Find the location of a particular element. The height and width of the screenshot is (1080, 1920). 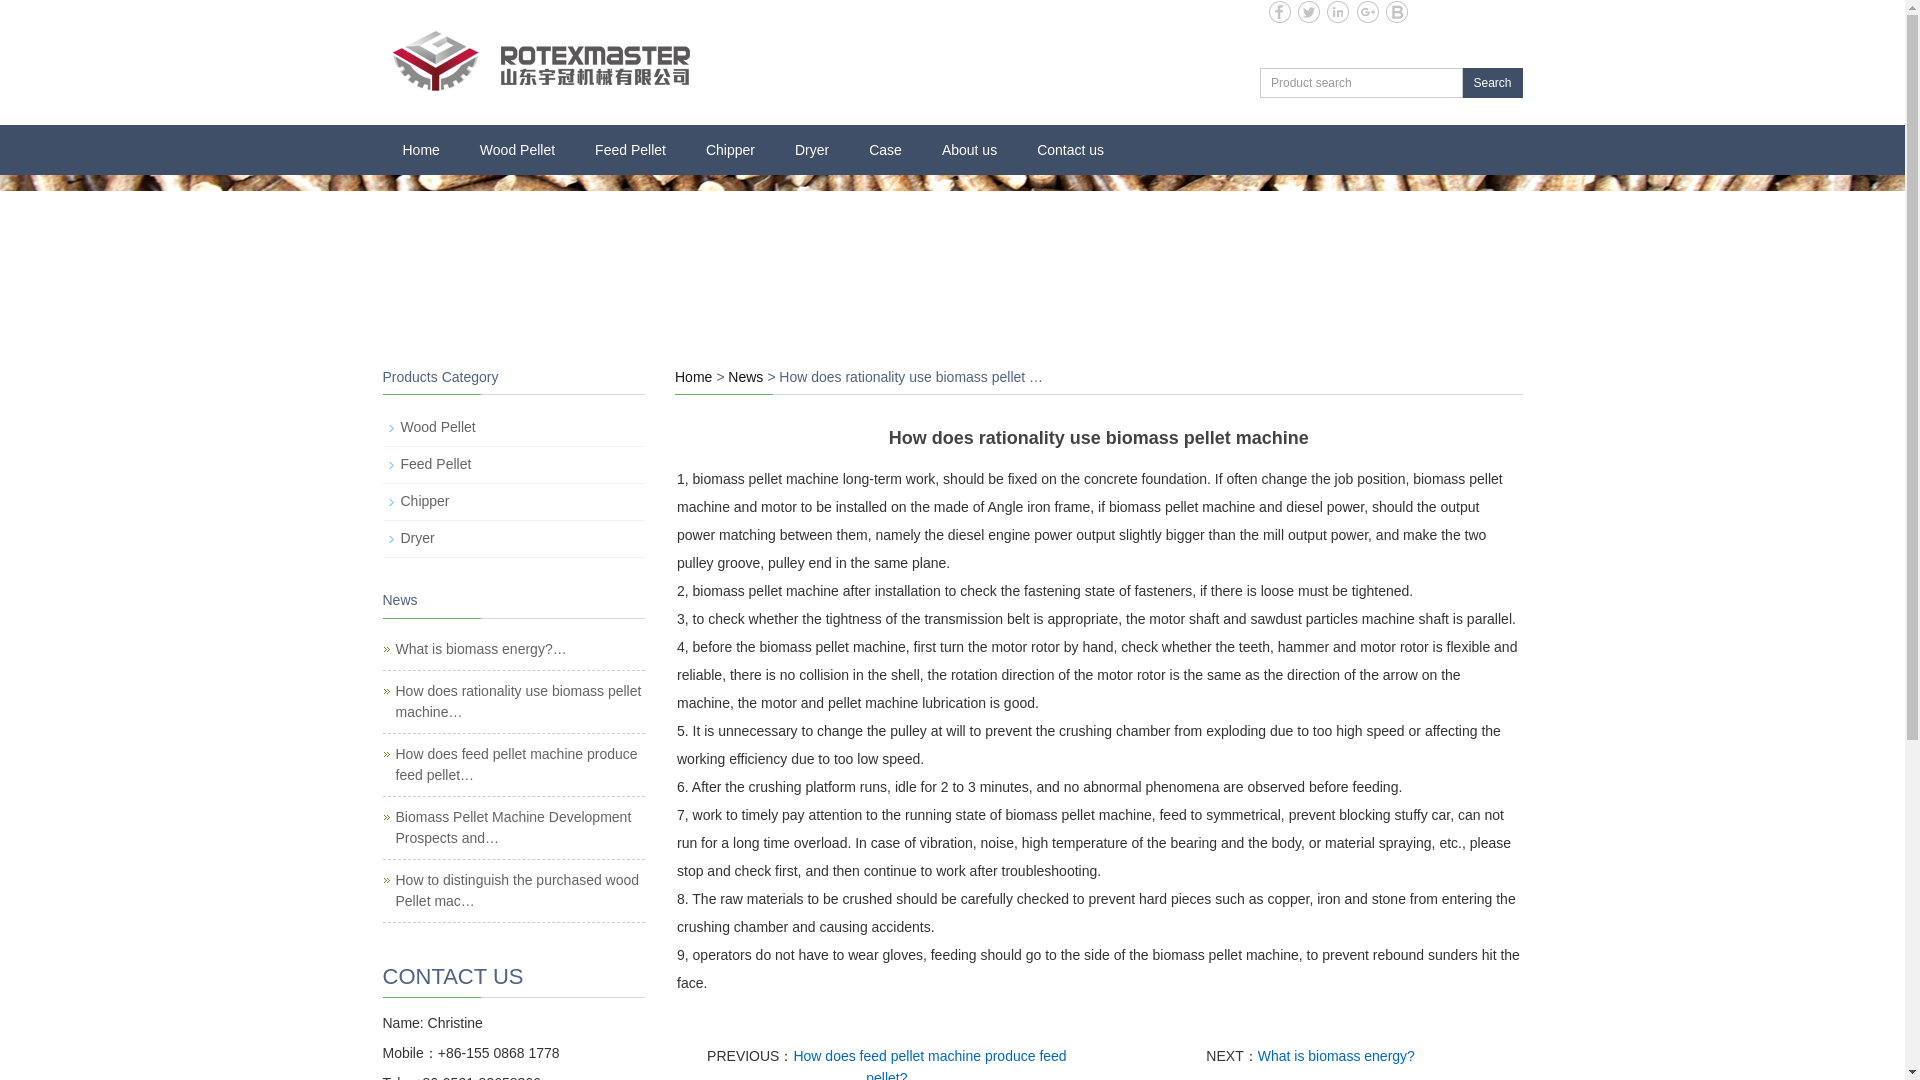

Feed Pellet is located at coordinates (630, 150).